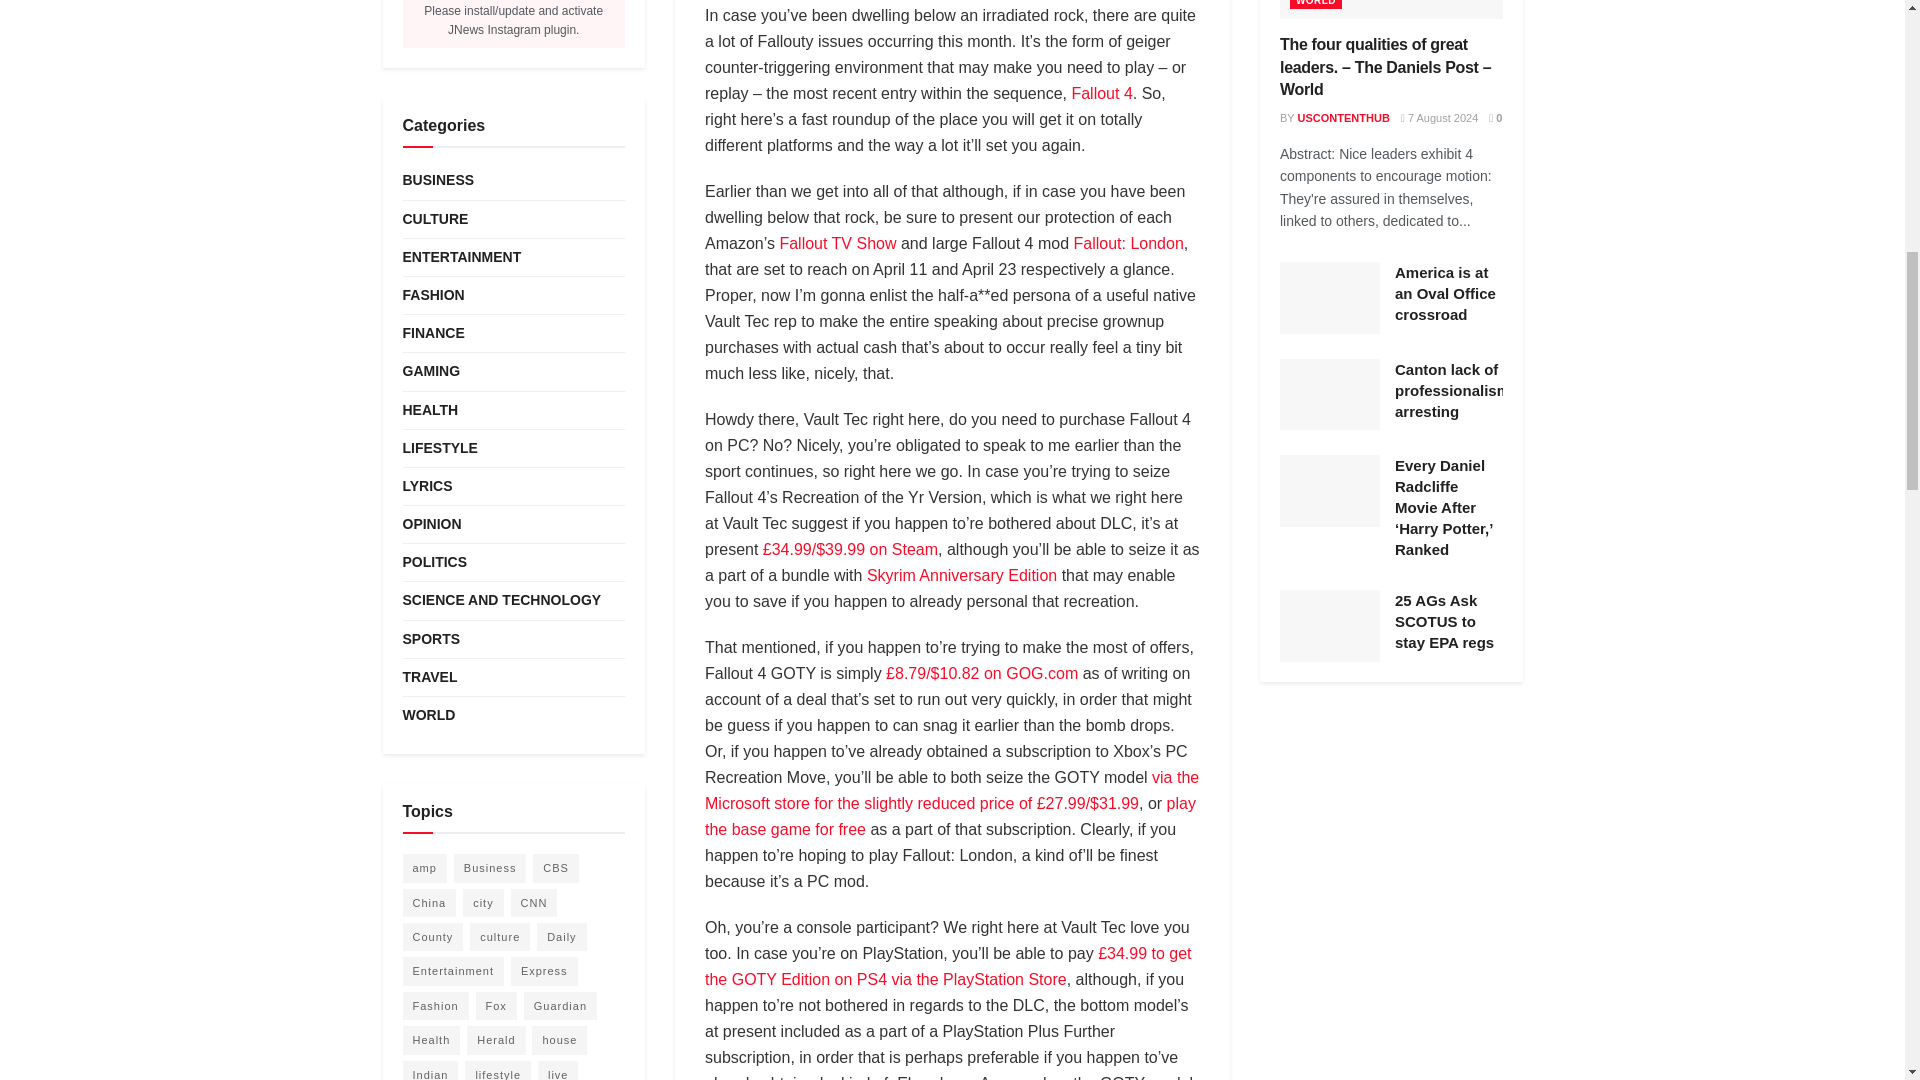 The image size is (1920, 1080). I want to click on Skyrim Anniversary Edition, so click(962, 576).